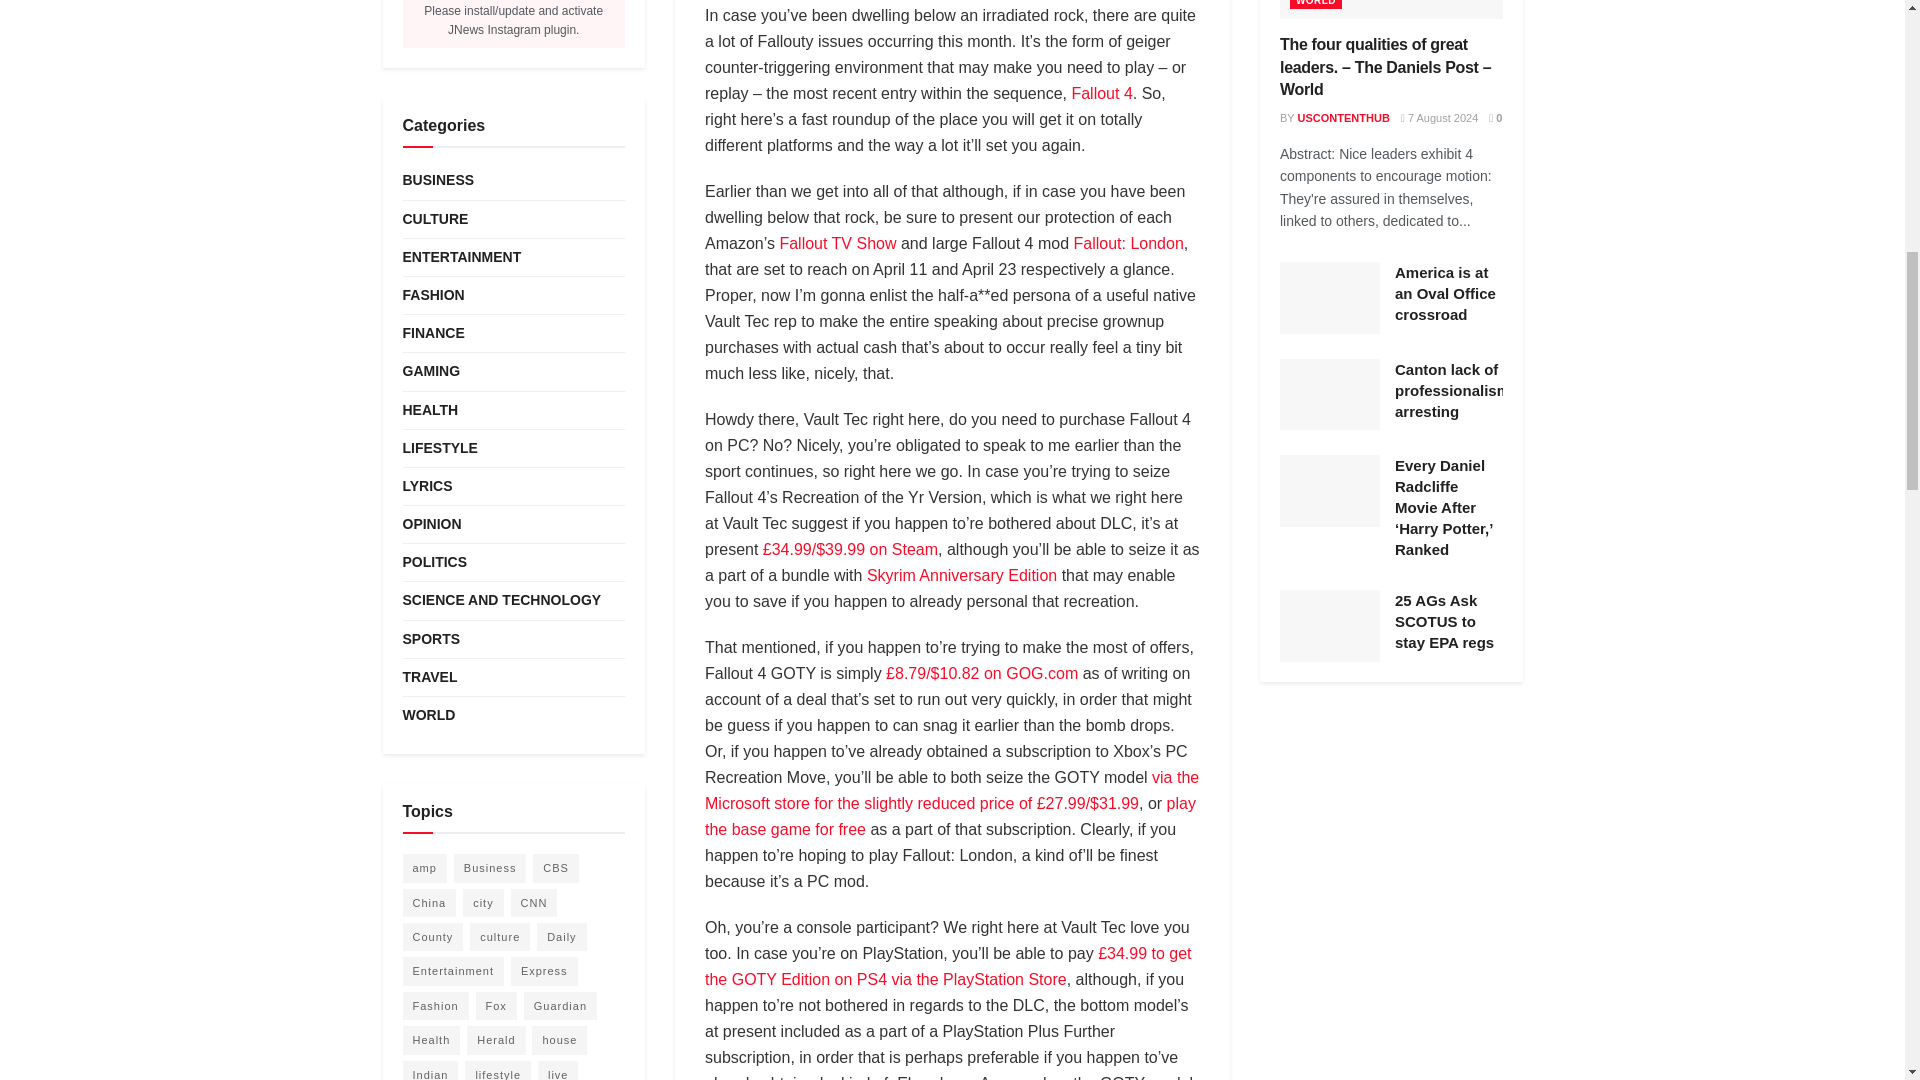 The image size is (1920, 1080). I want to click on Skyrim Anniversary Edition, so click(962, 576).